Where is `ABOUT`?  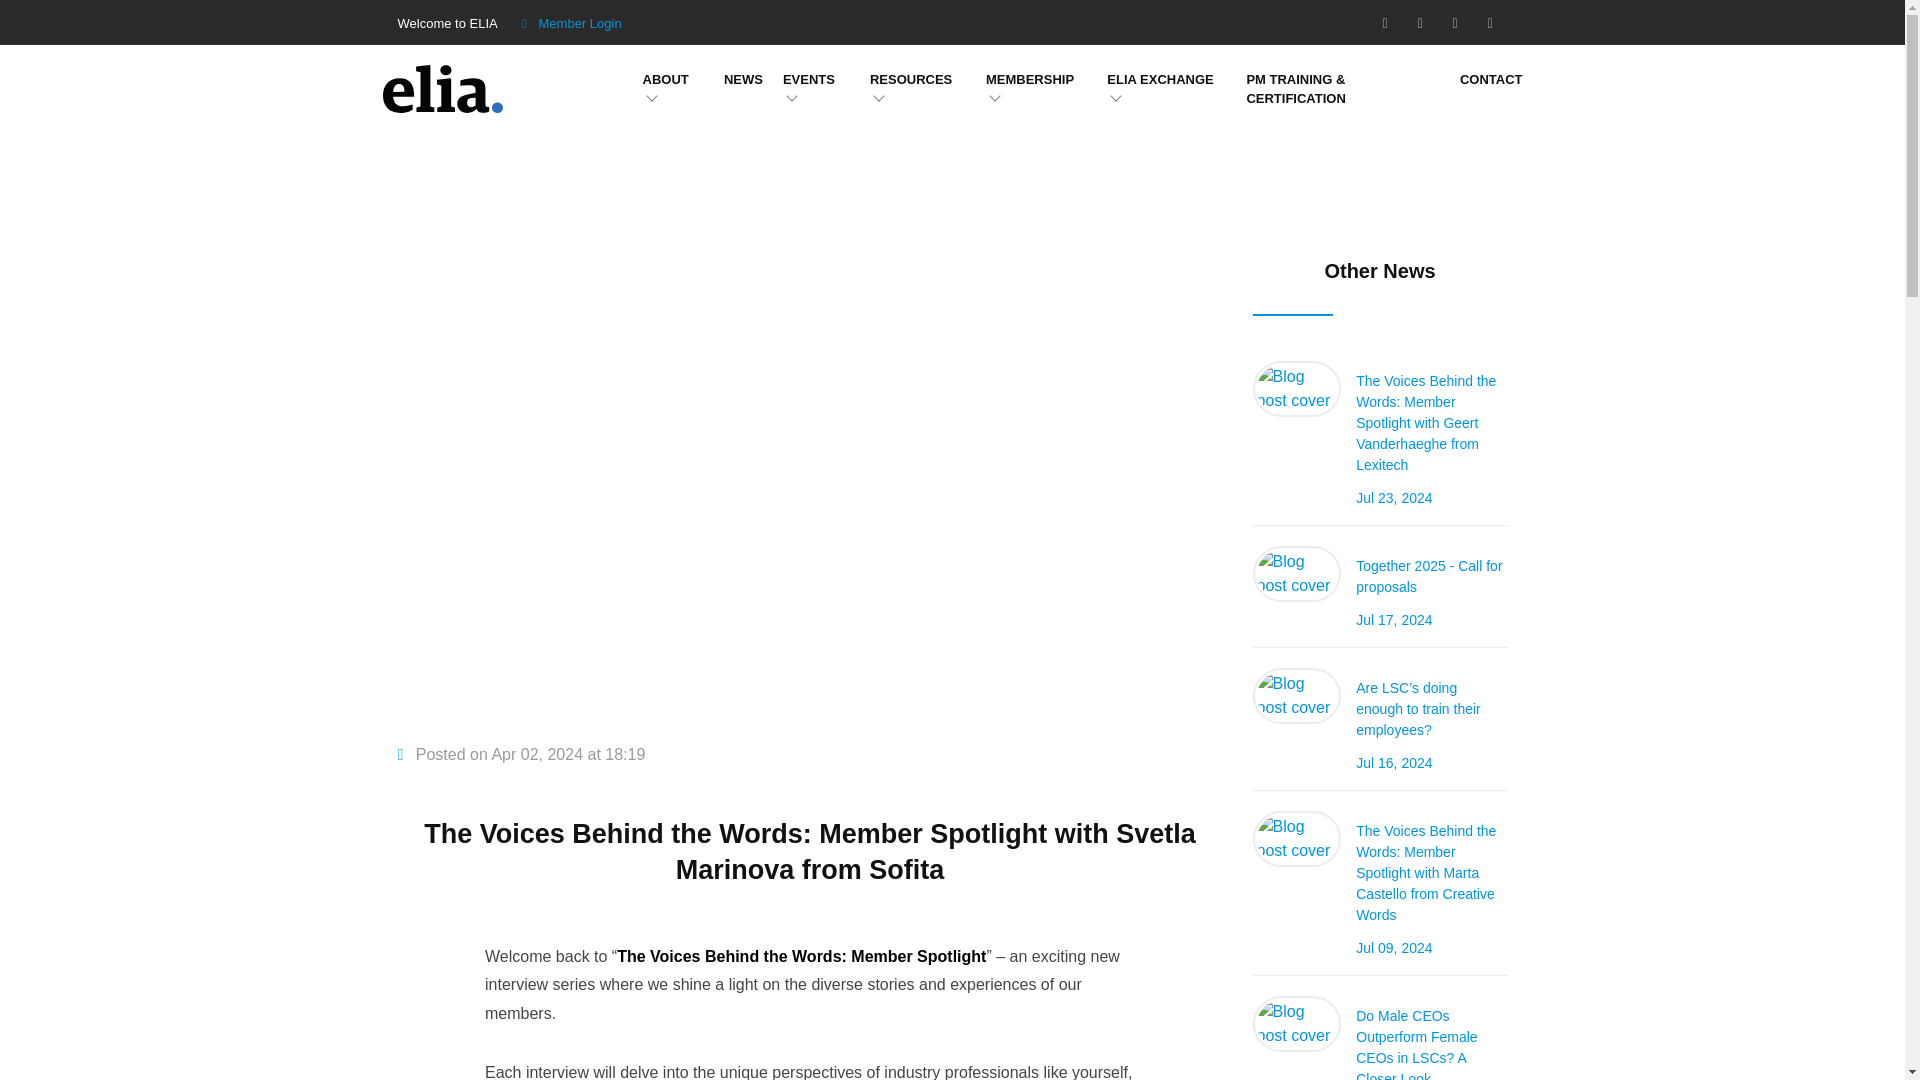
ABOUT is located at coordinates (666, 80).